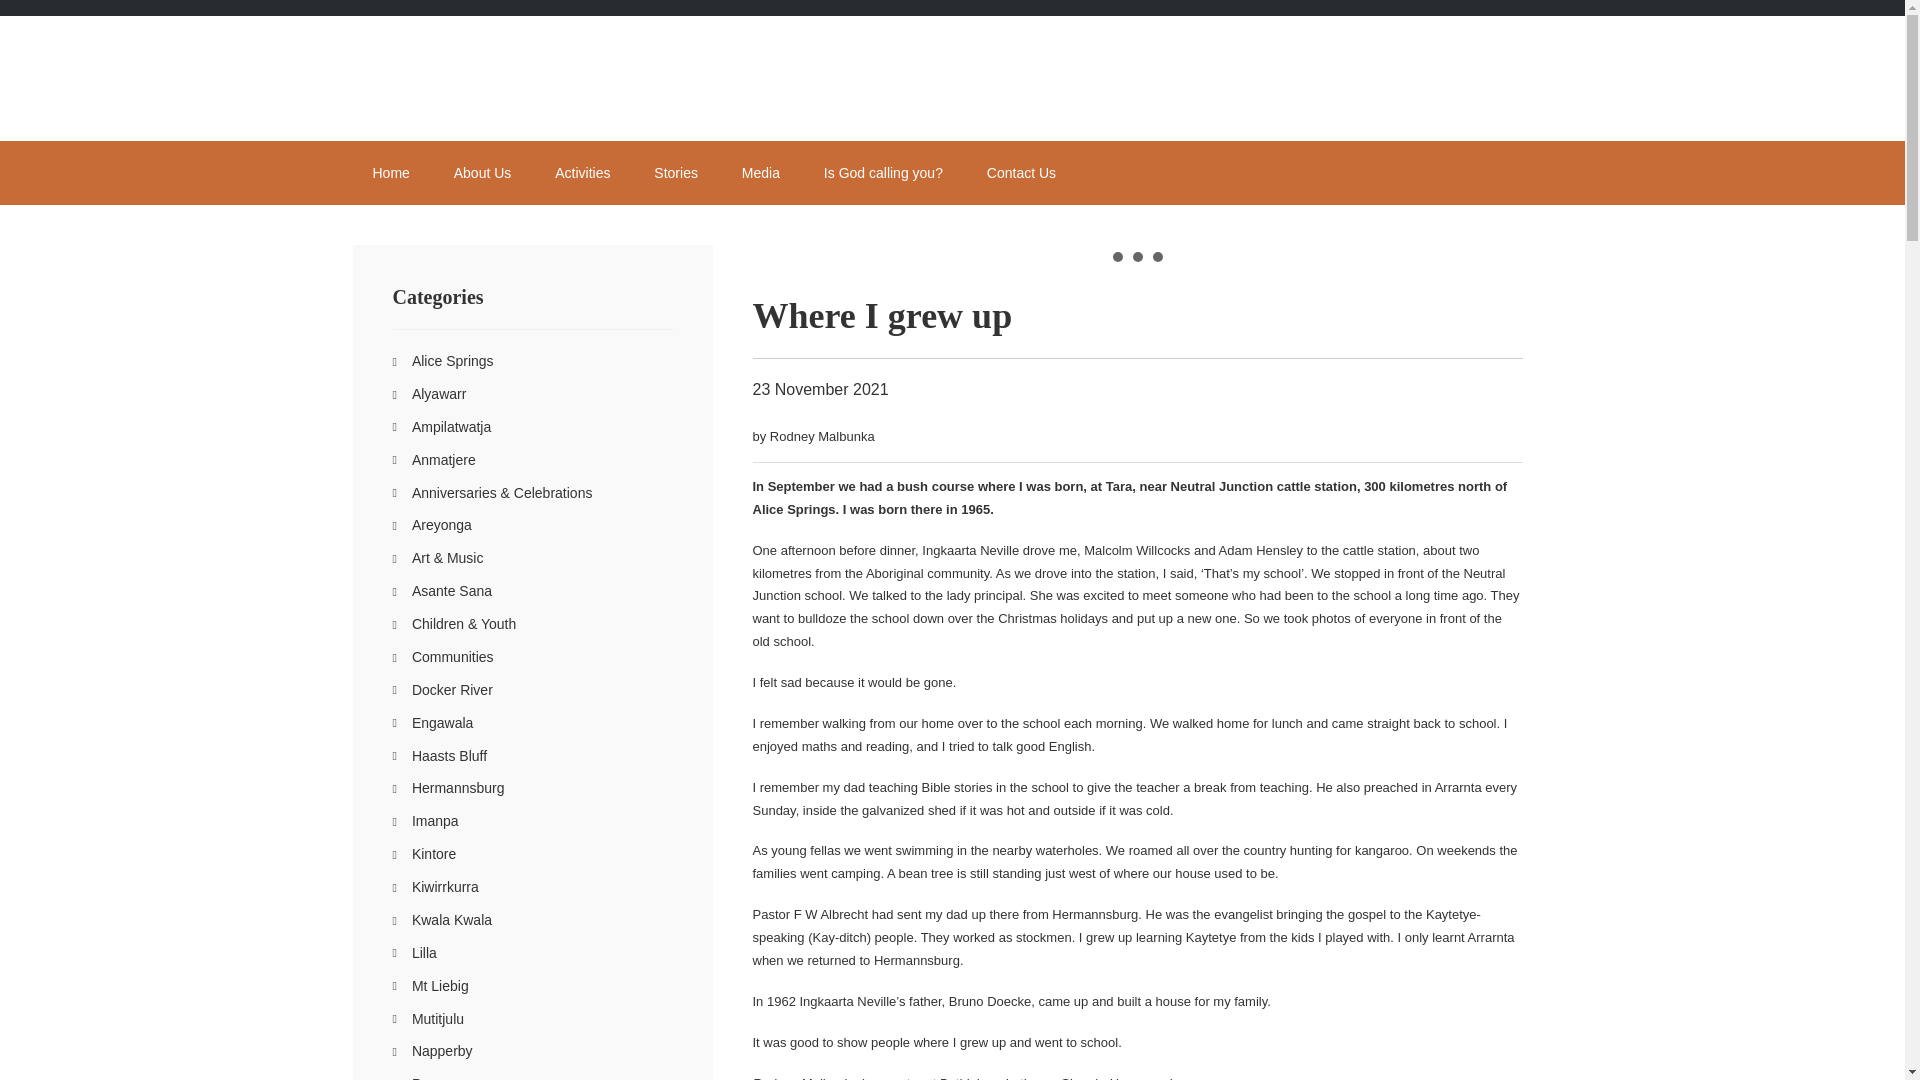 The width and height of the screenshot is (1920, 1080). I want to click on Asante Sana, so click(452, 591).